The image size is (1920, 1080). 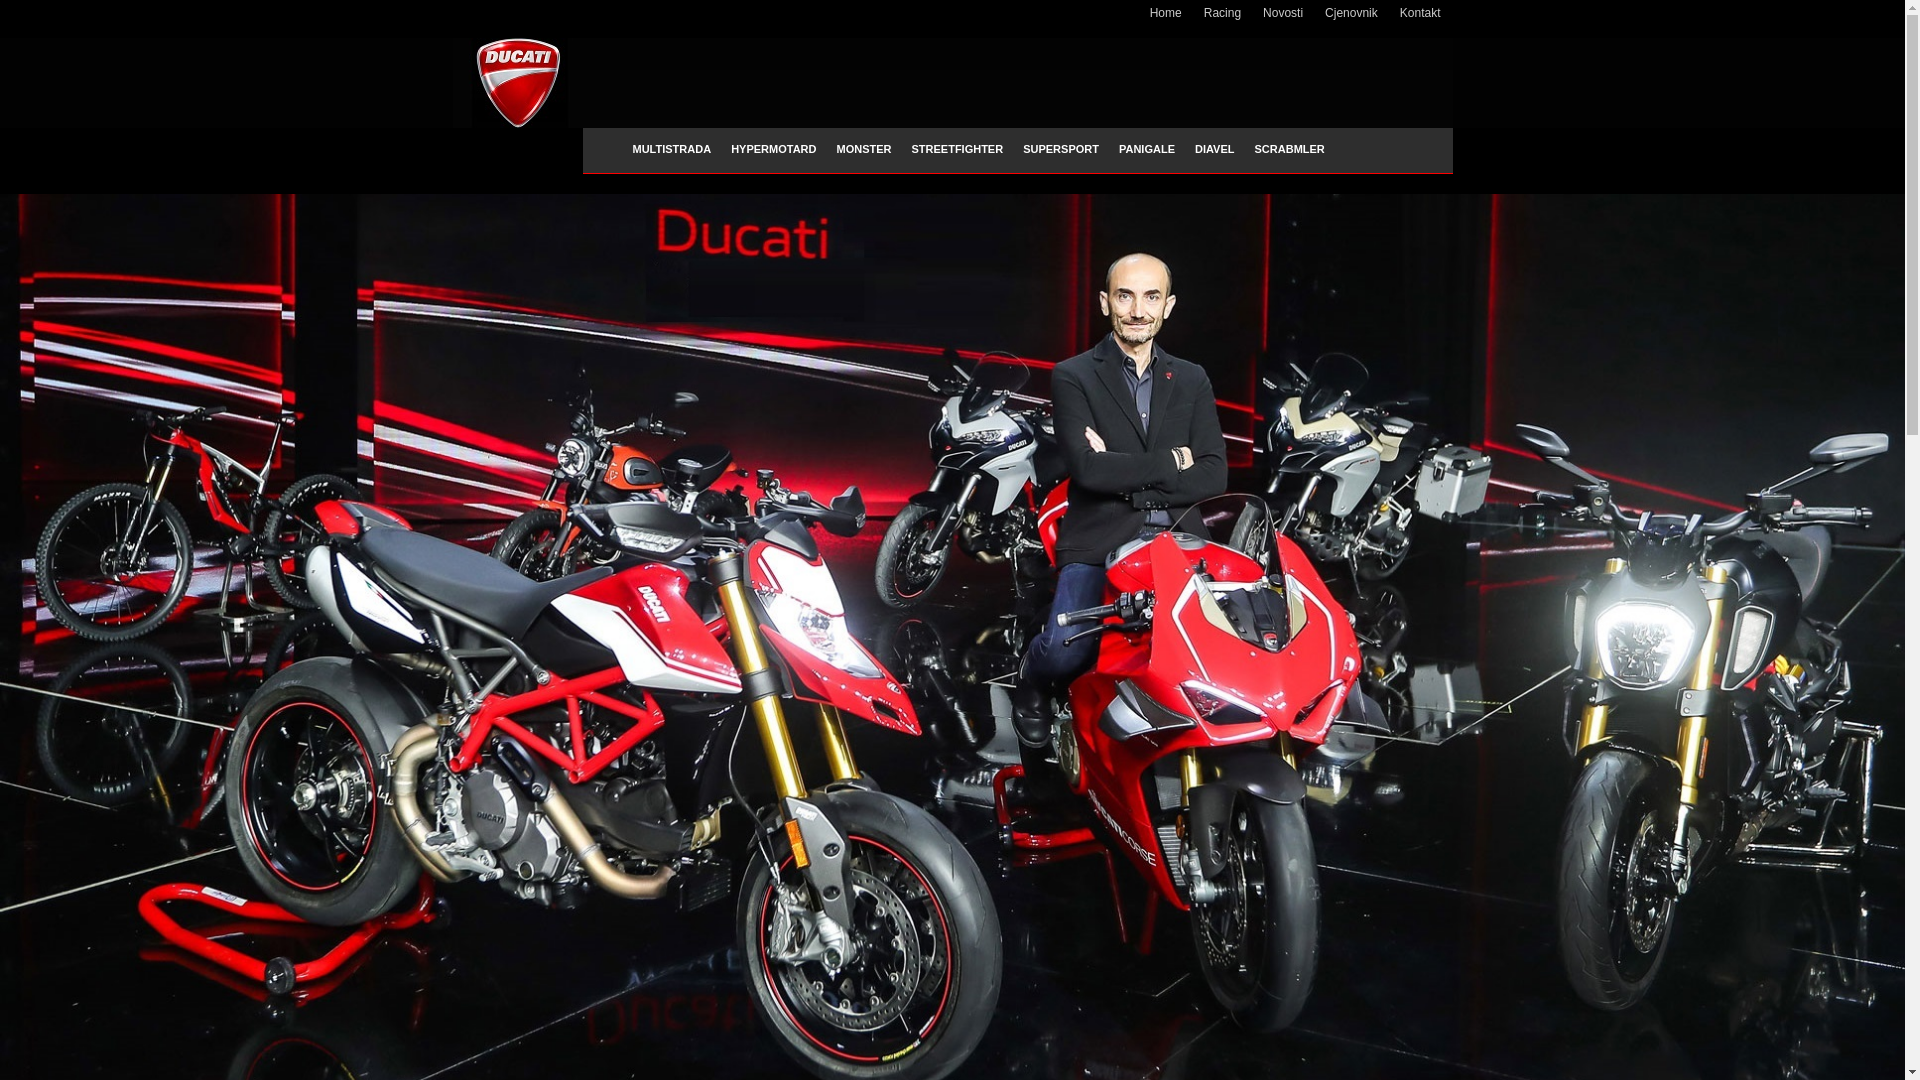 What do you see at coordinates (1420, 19) in the screenshot?
I see `Kontakt` at bounding box center [1420, 19].